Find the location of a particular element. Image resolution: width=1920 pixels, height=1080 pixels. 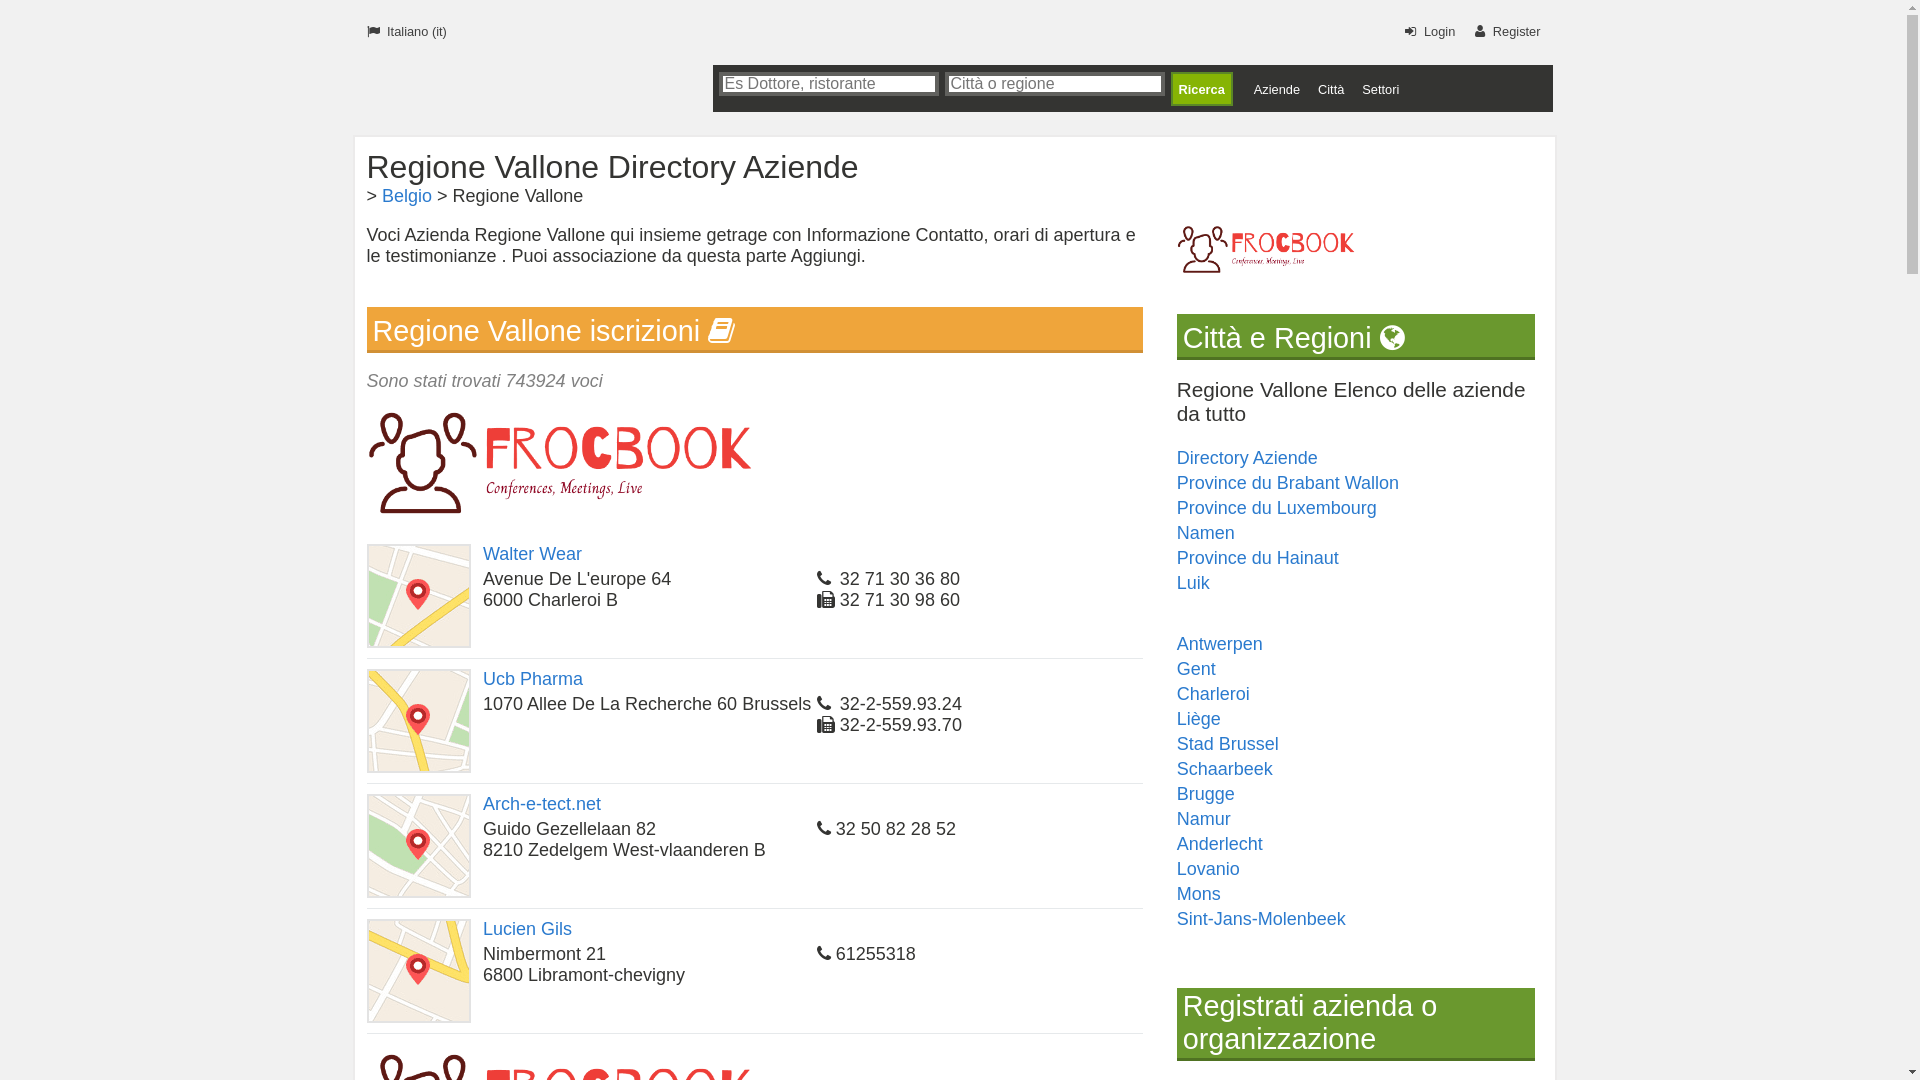

Mons is located at coordinates (1199, 894).